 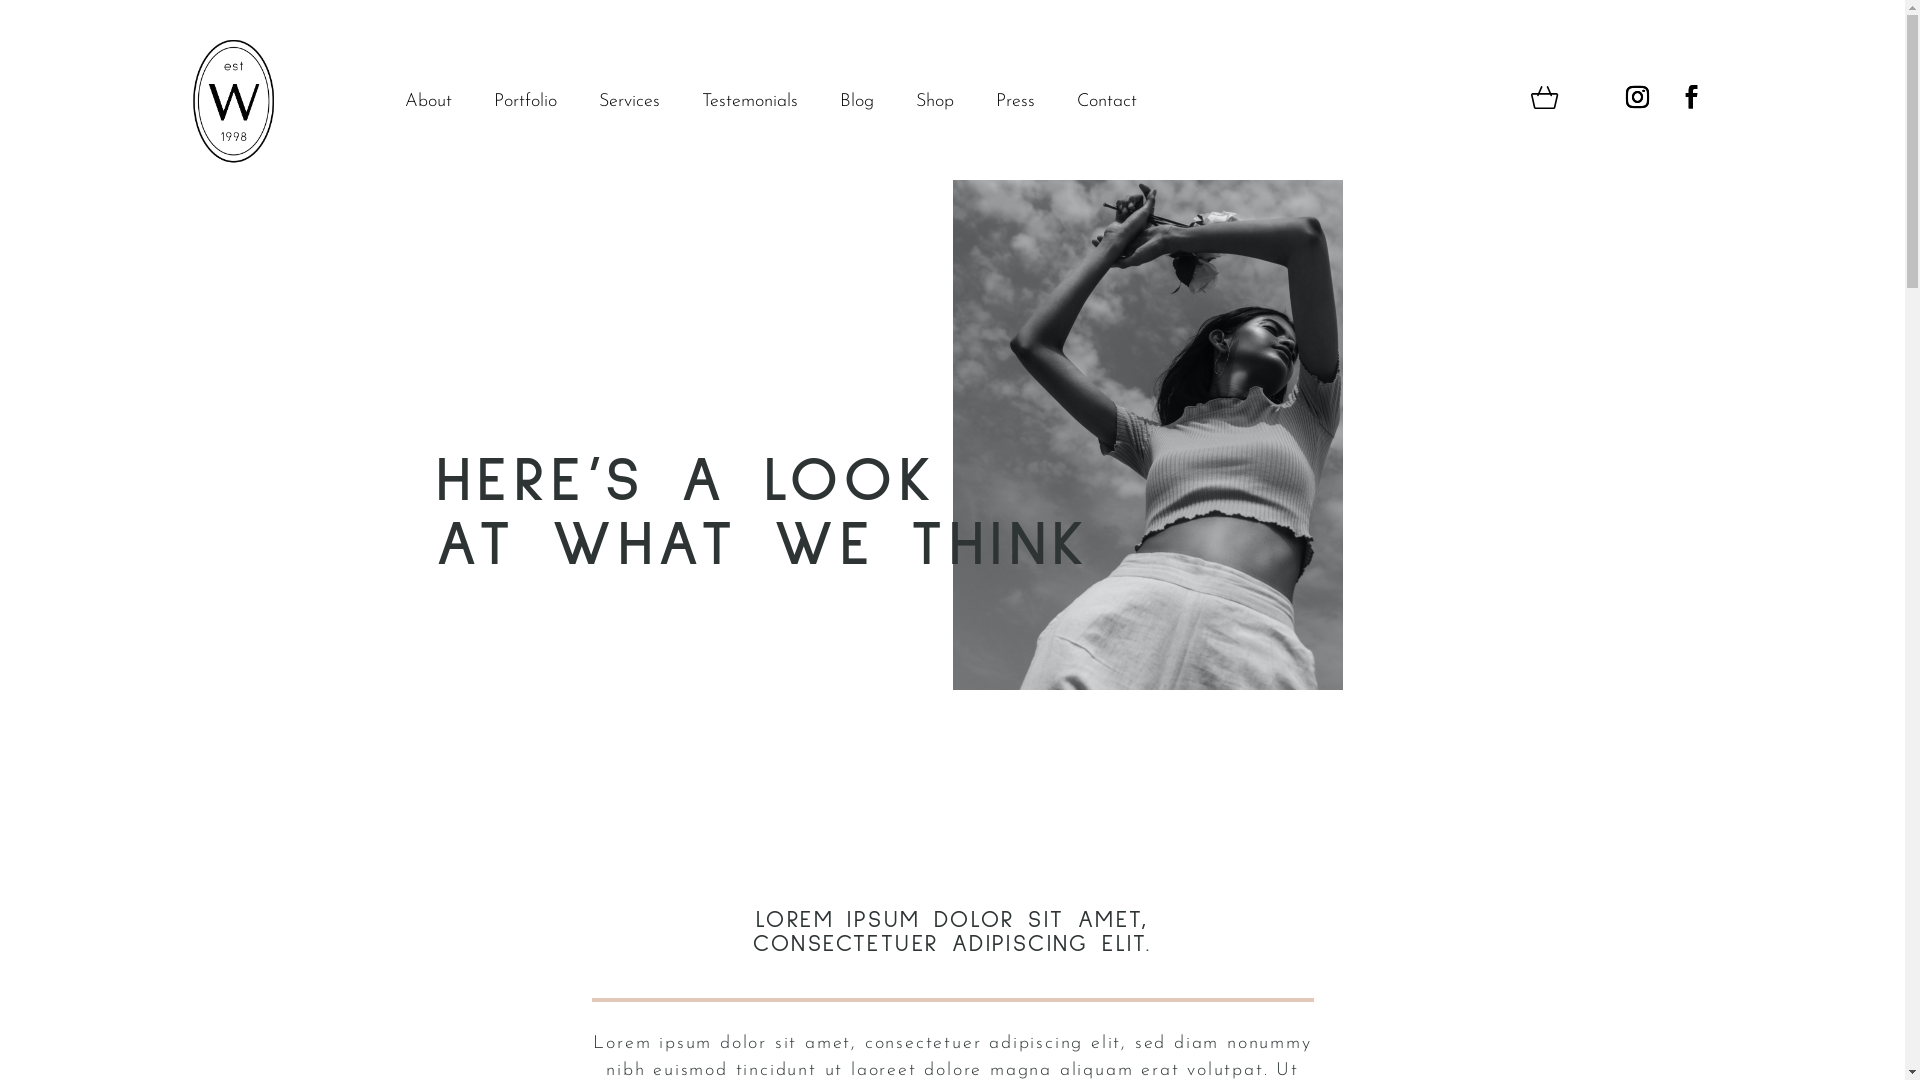 What do you see at coordinates (1637, 97) in the screenshot?
I see `Follow on Instagram` at bounding box center [1637, 97].